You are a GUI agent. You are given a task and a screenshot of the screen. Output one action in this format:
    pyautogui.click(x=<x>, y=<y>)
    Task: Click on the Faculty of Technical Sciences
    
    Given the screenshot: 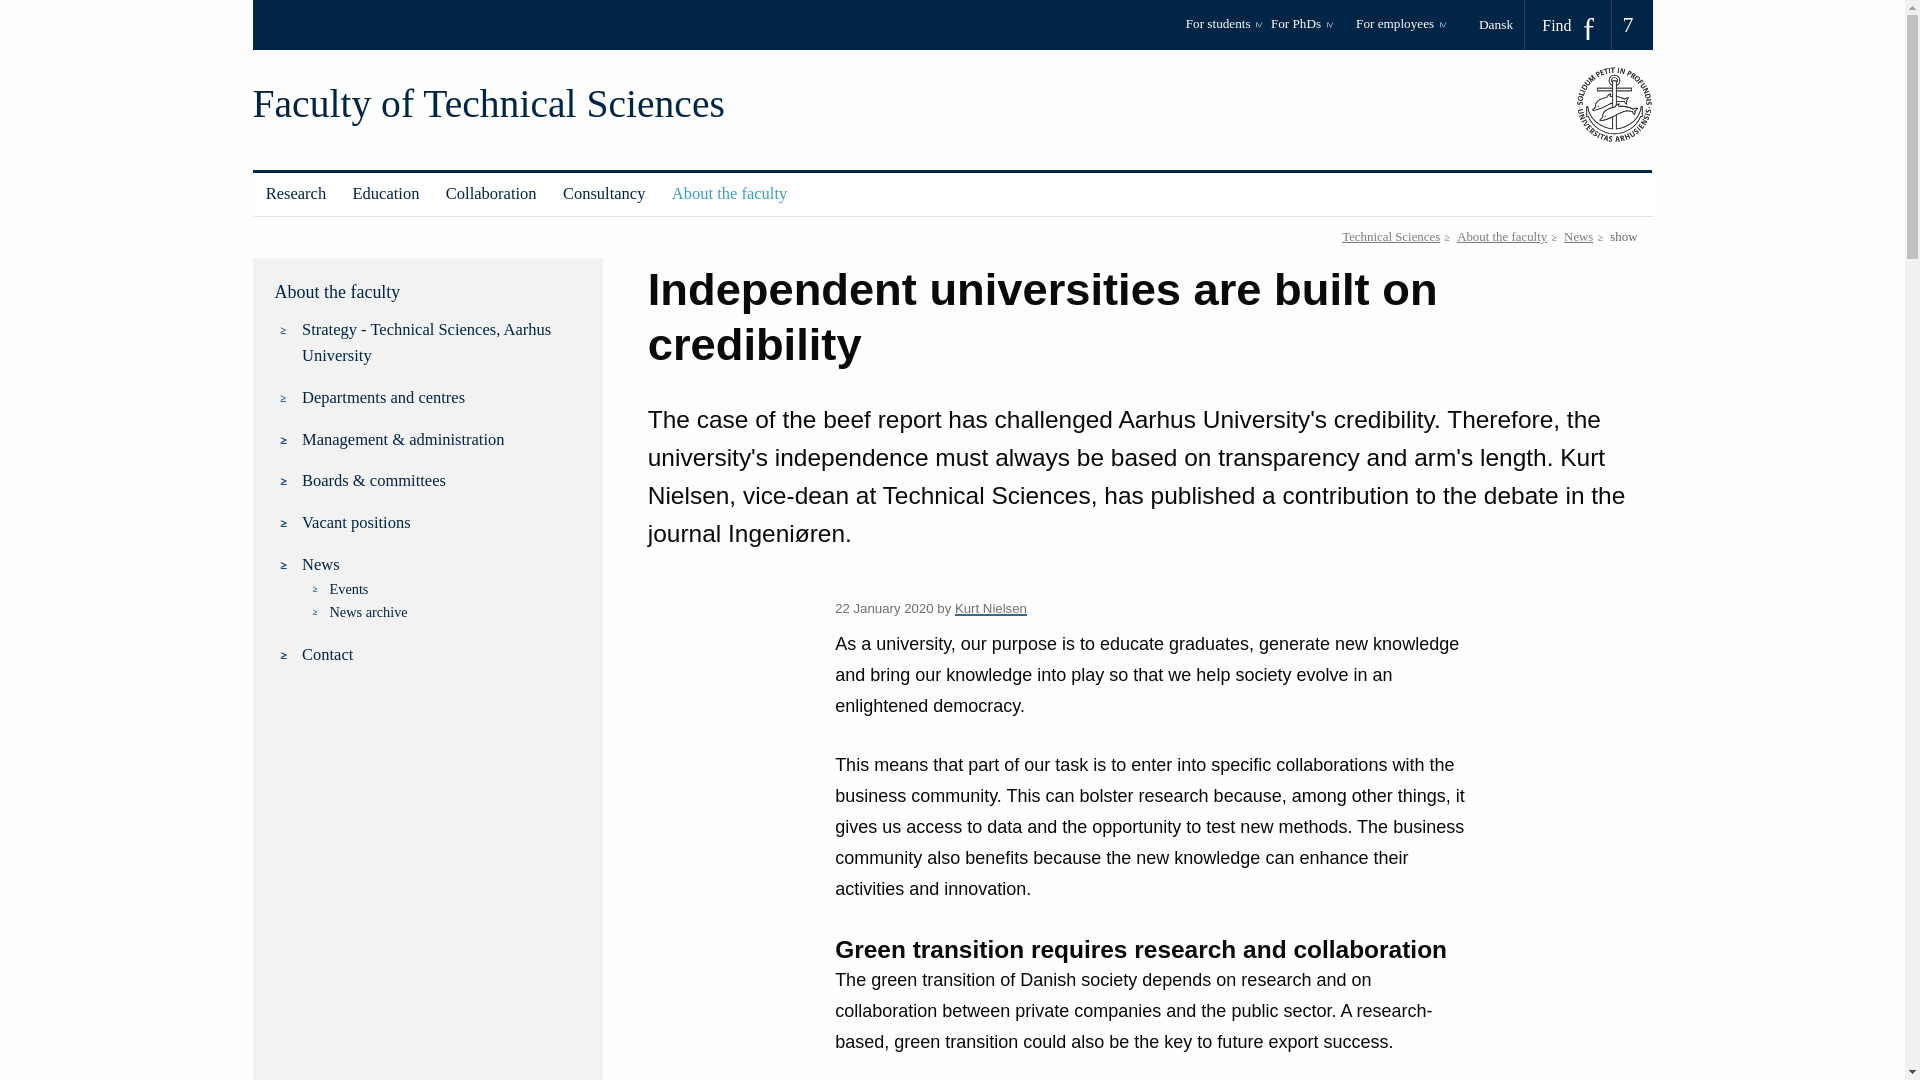 What is the action you would take?
    pyautogui.click(x=487, y=104)
    